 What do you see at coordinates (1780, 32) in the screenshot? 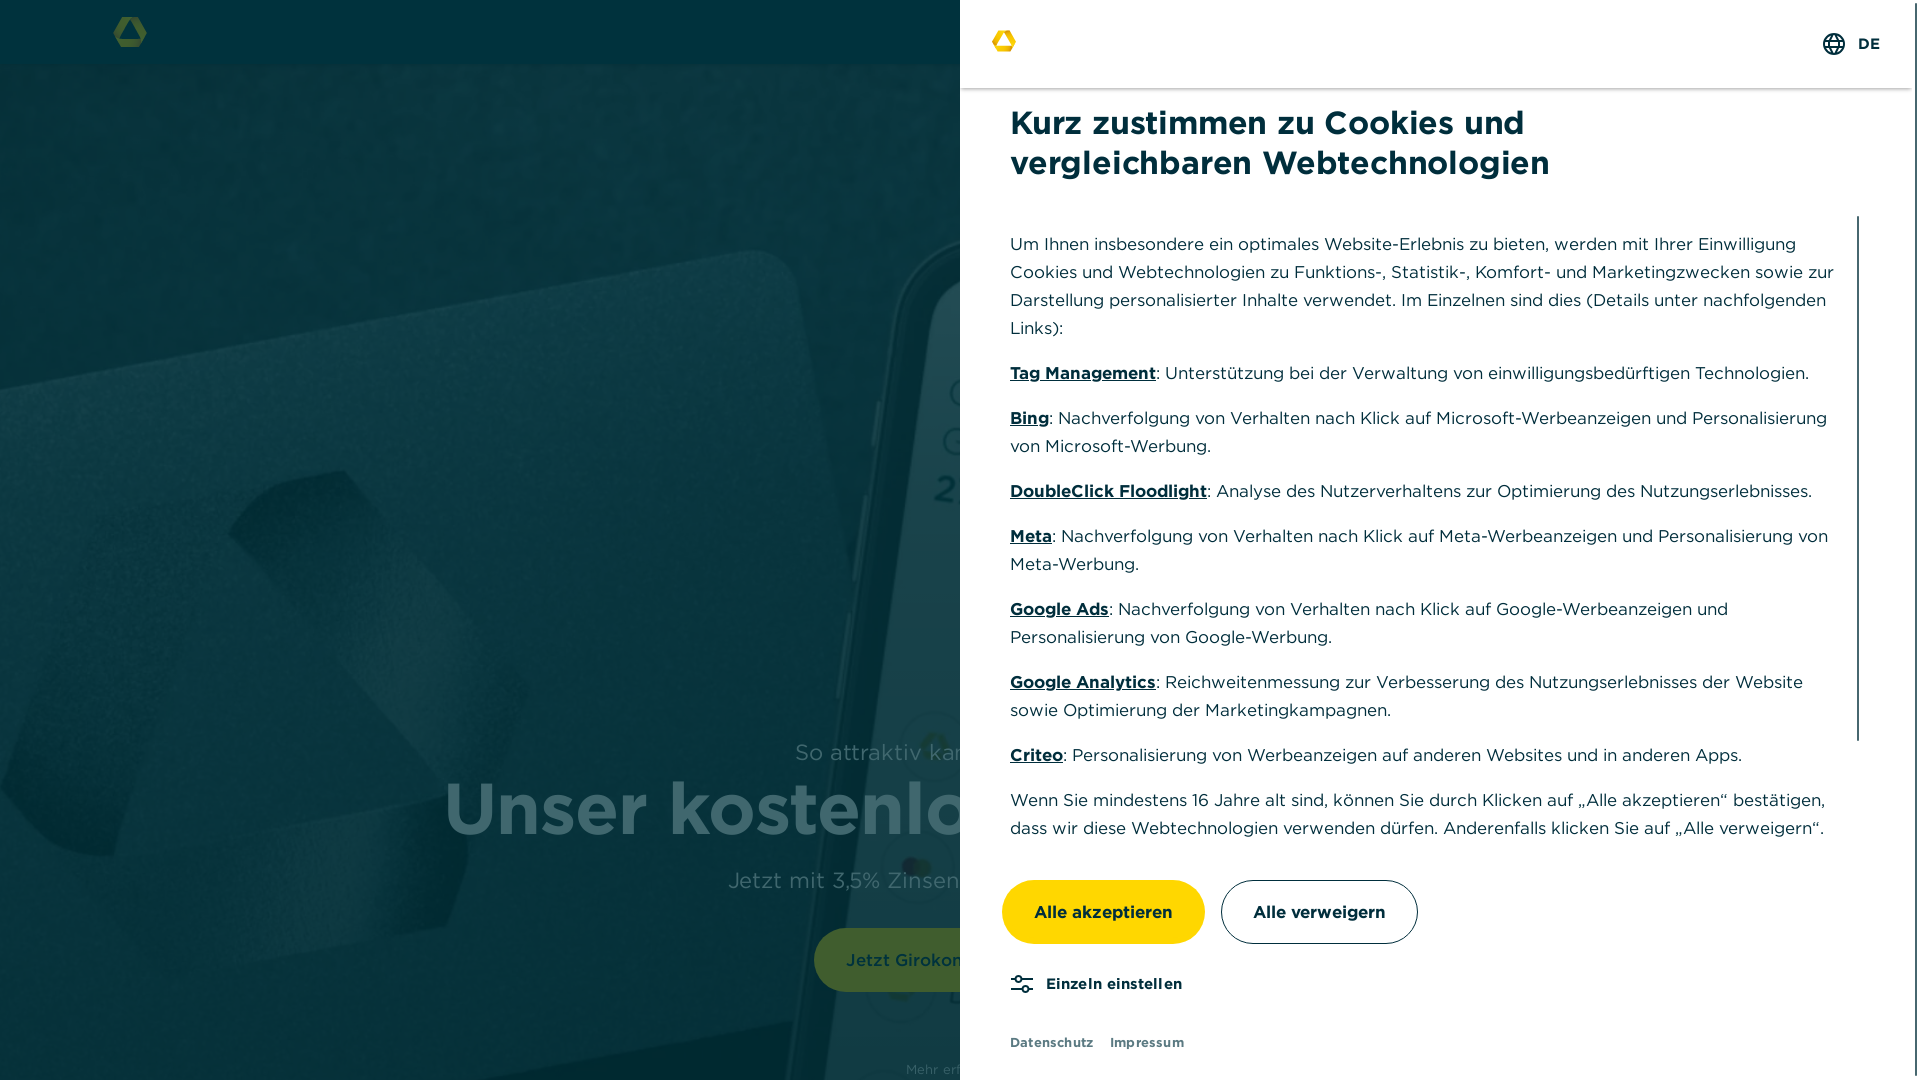
I see `Open Menu` at bounding box center [1780, 32].